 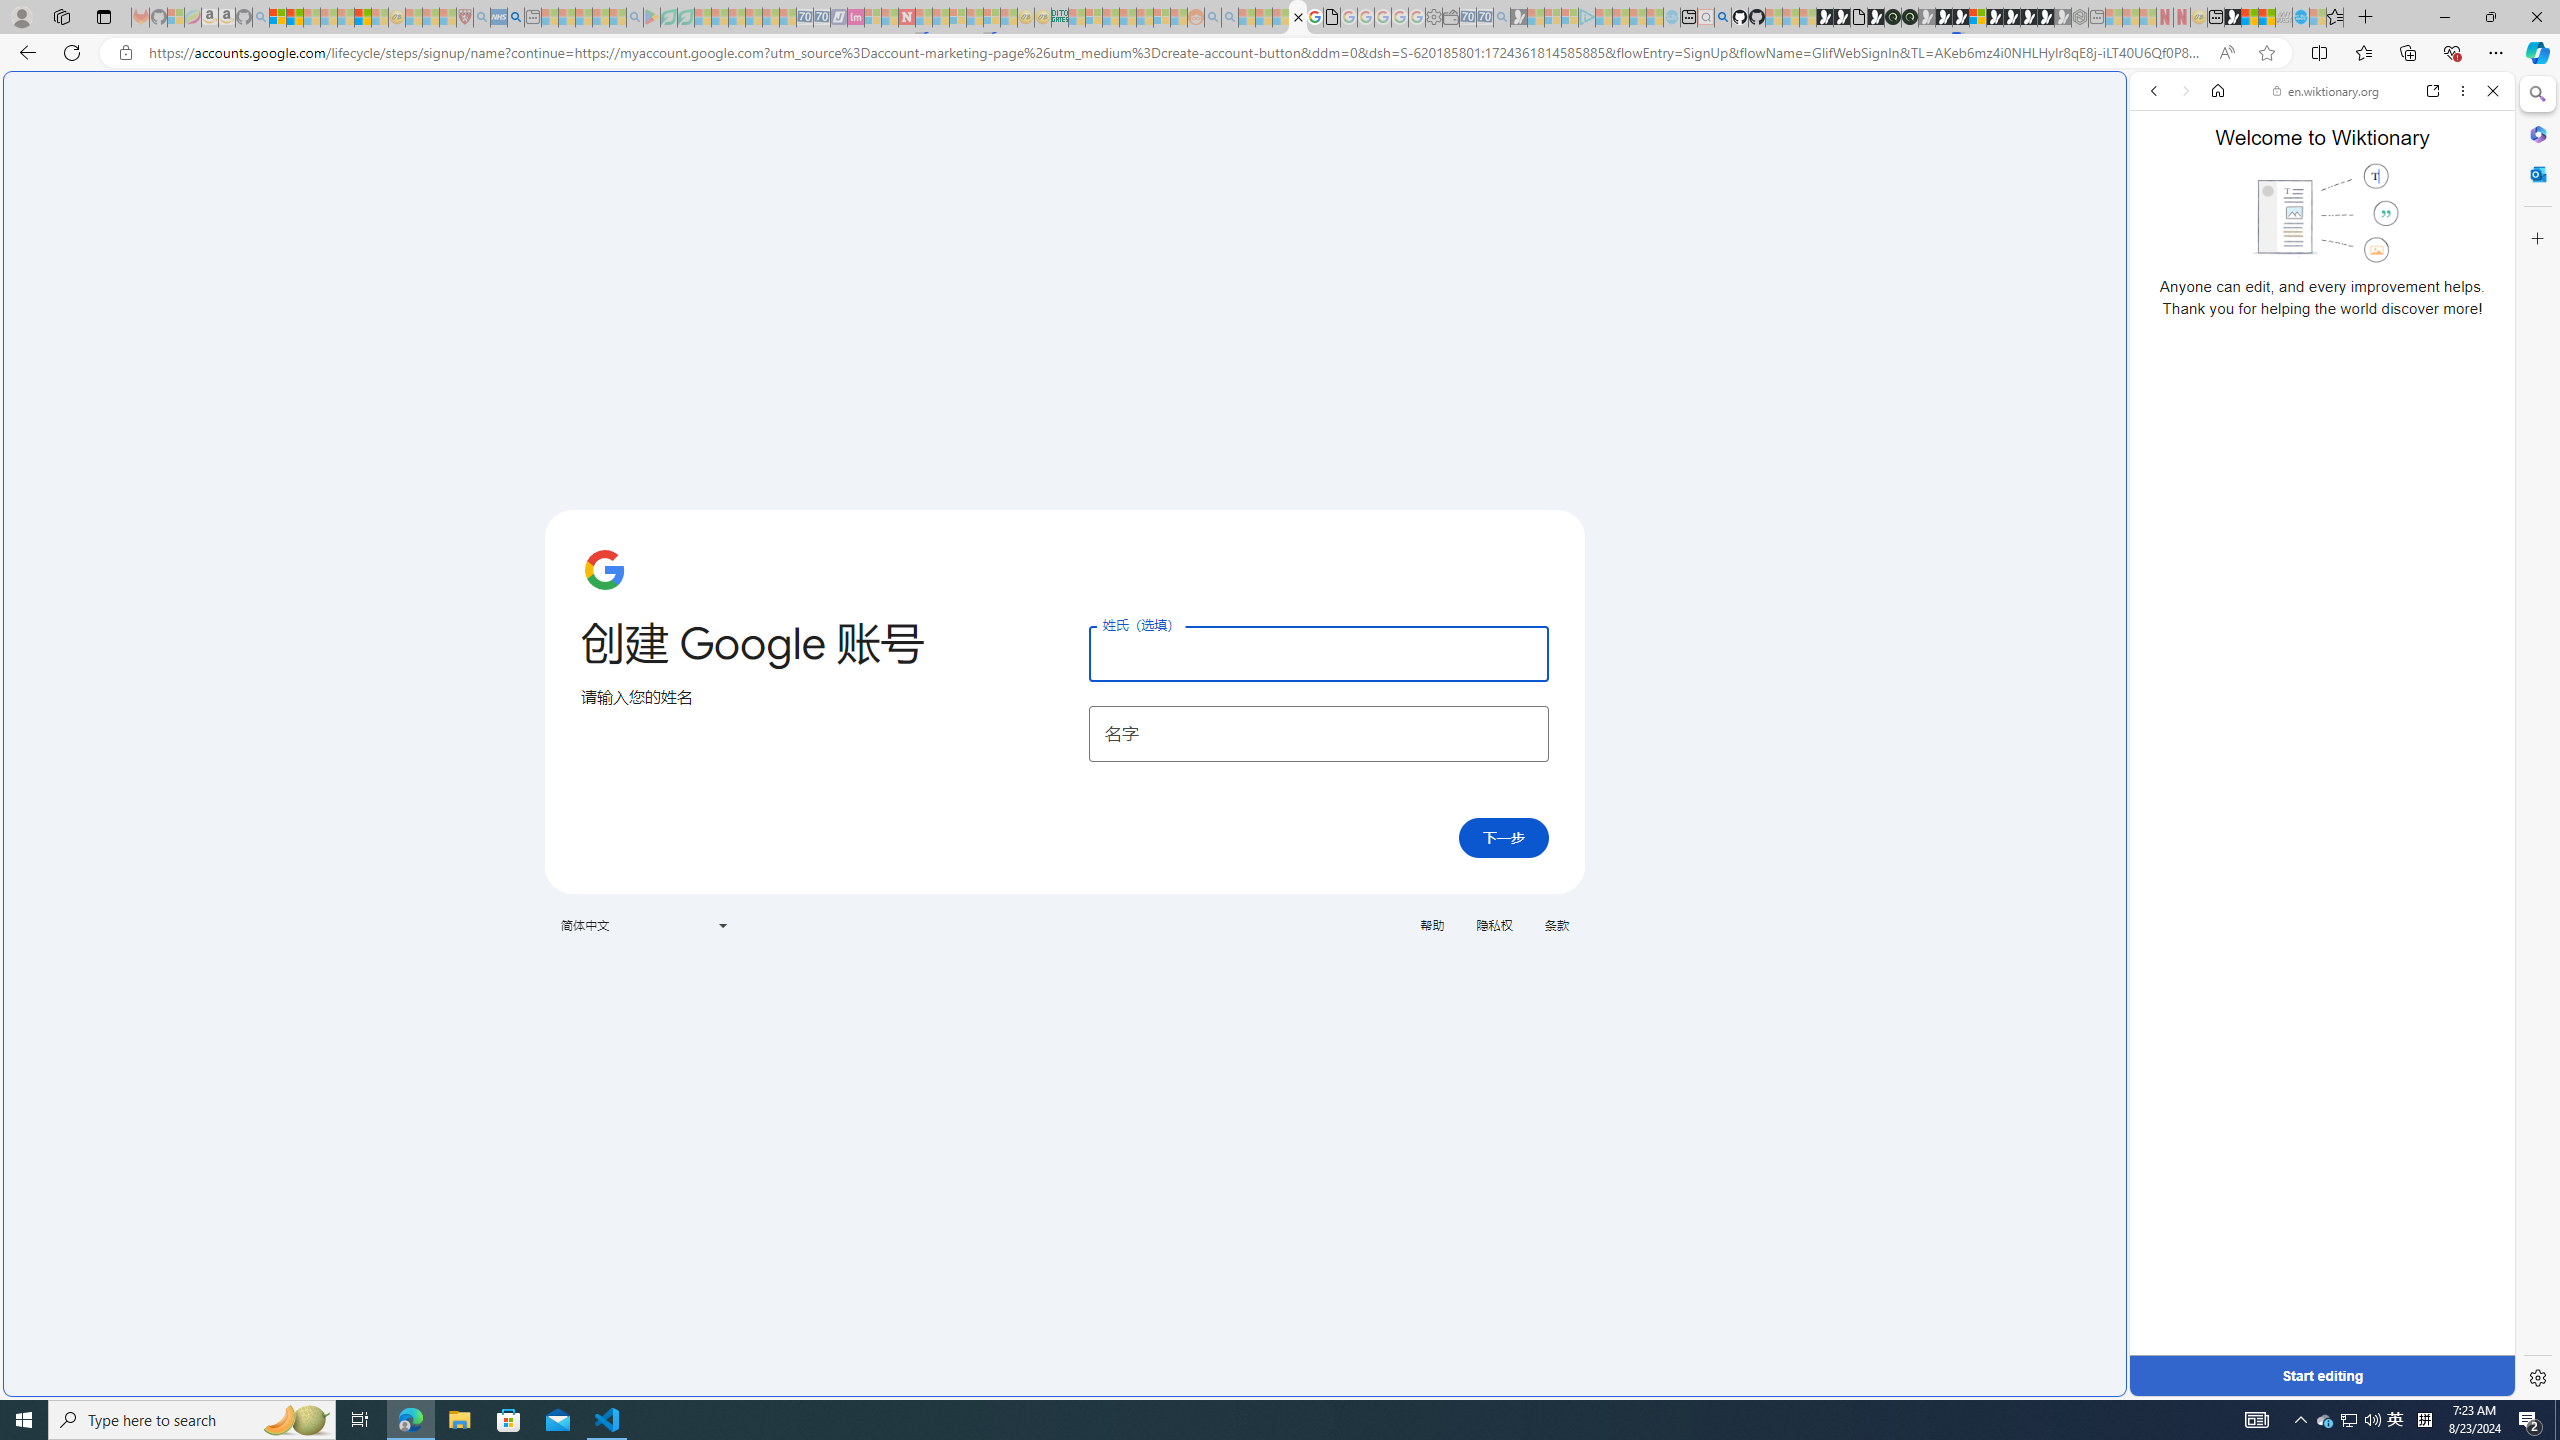 I want to click on Sign in to your account, so click(x=1977, y=17).